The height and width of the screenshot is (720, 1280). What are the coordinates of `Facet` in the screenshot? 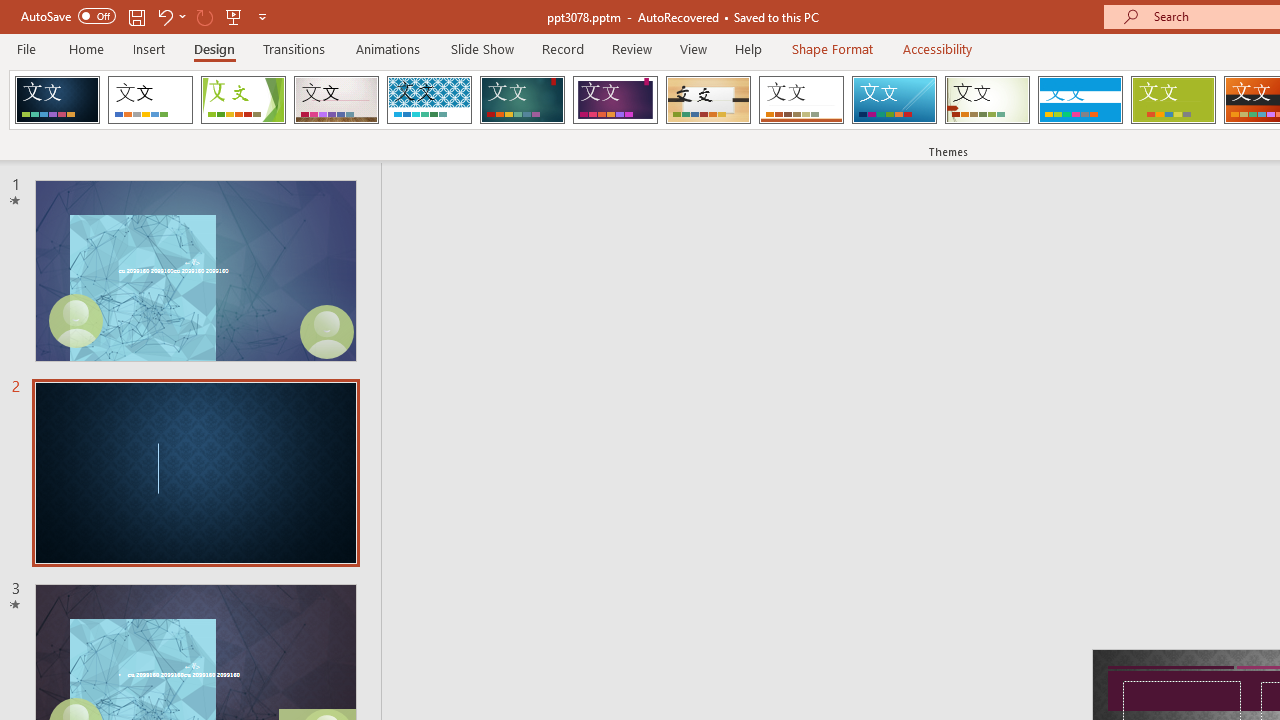 It's located at (244, 100).